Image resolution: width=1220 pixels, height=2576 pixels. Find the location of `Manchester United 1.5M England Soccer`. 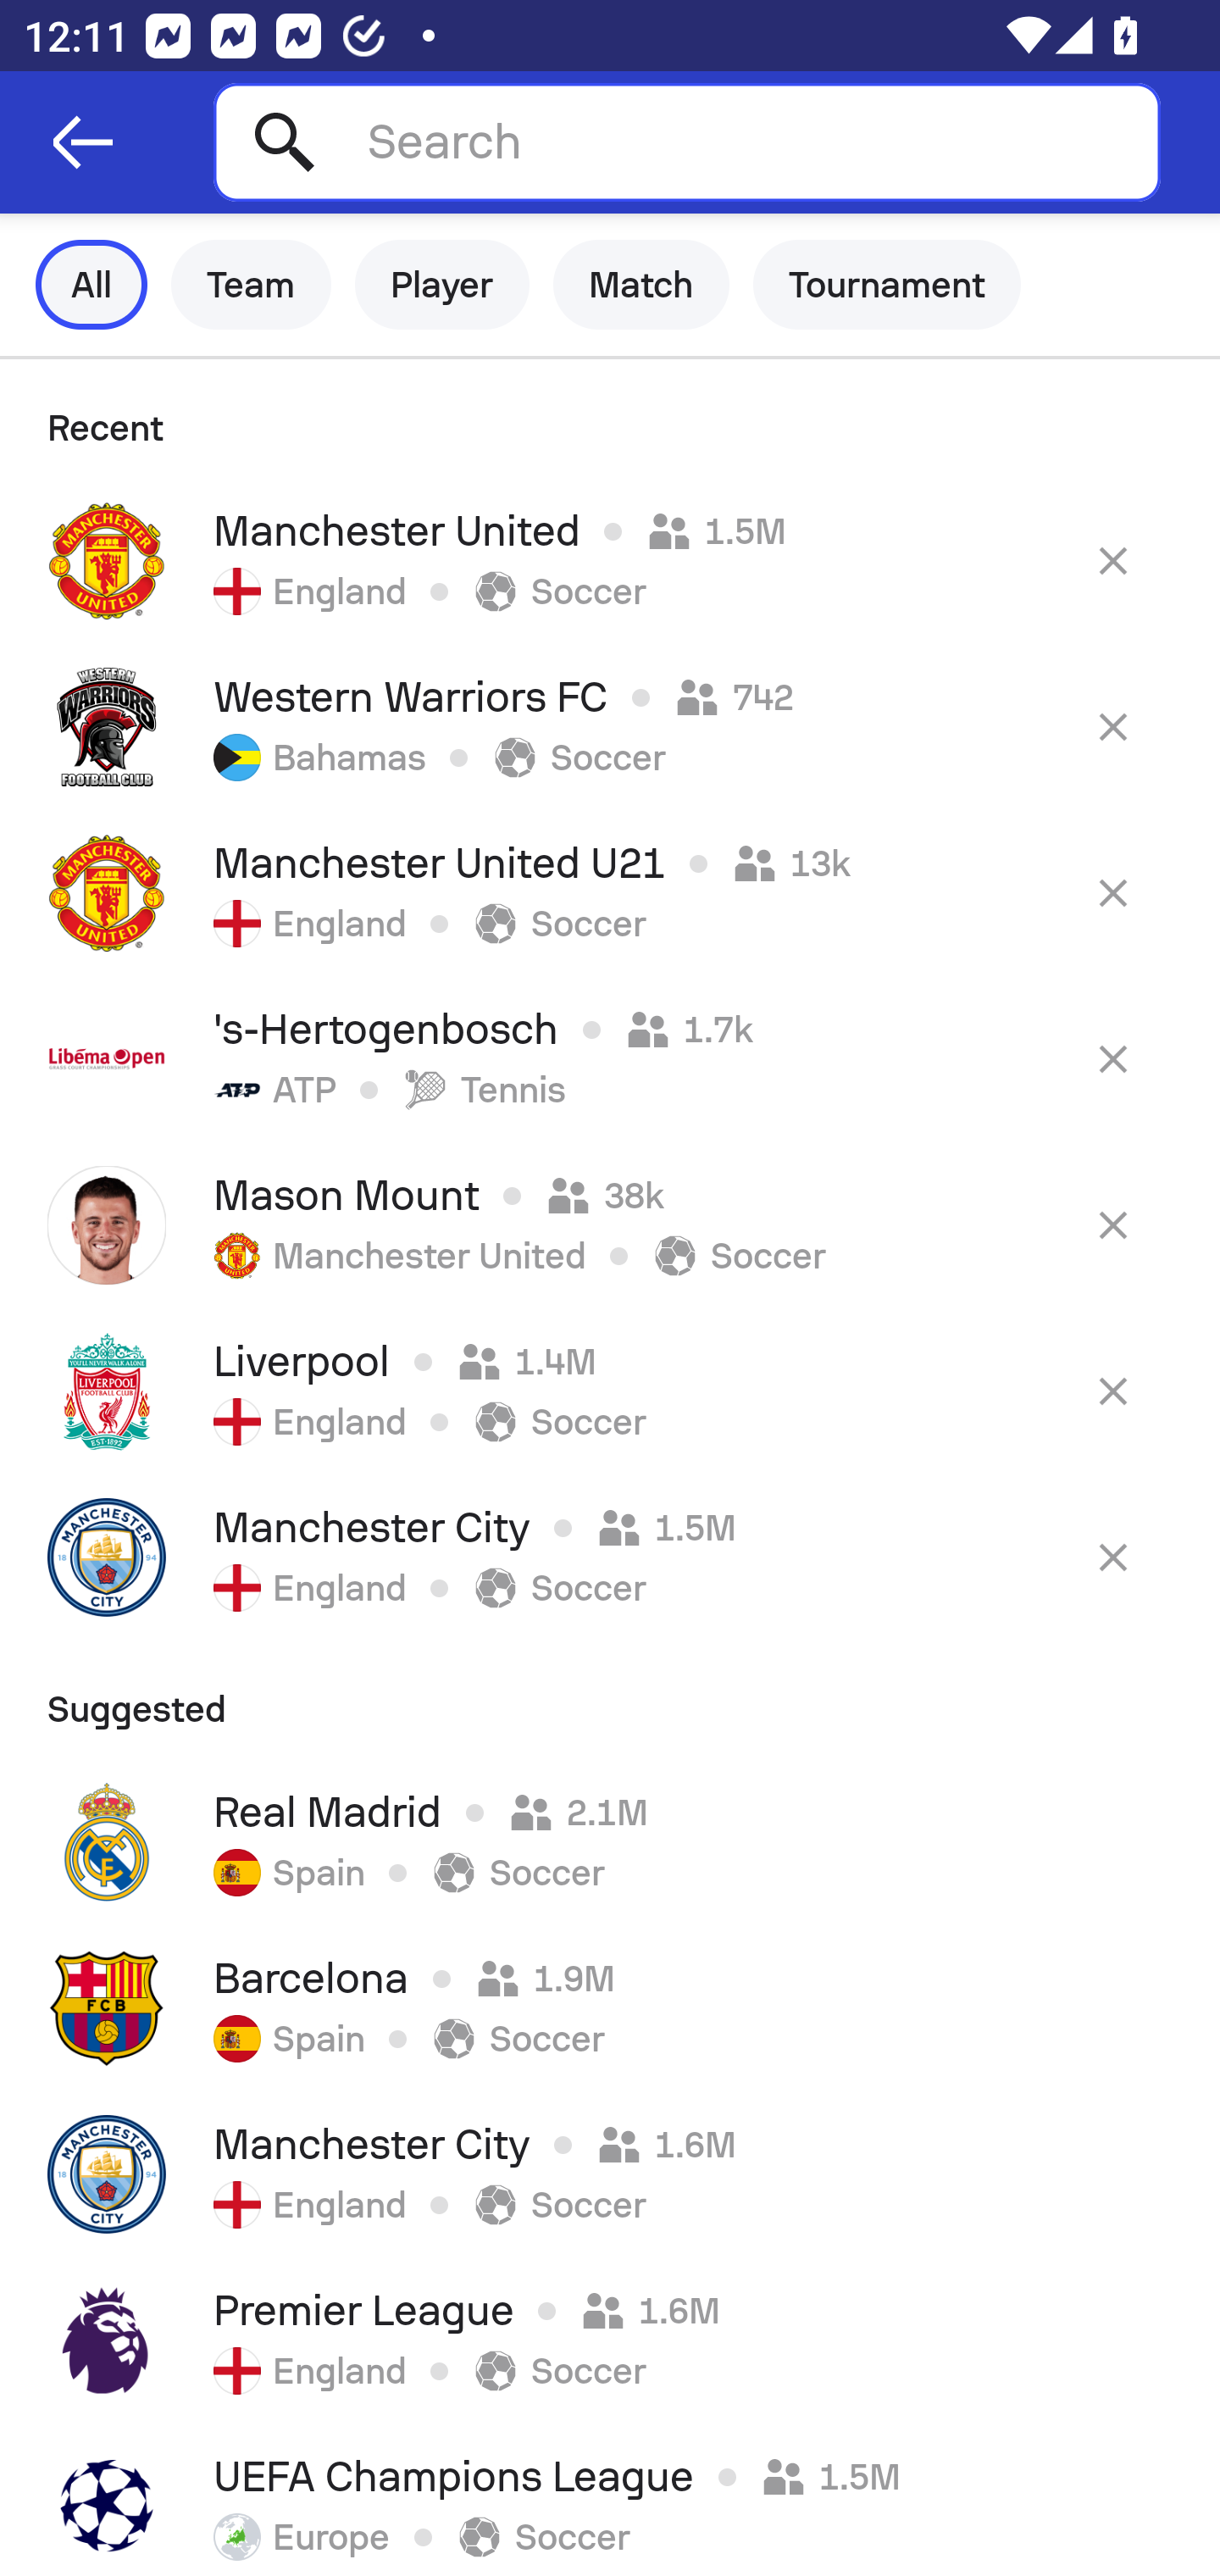

Manchester United 1.5M England Soccer is located at coordinates (610, 561).